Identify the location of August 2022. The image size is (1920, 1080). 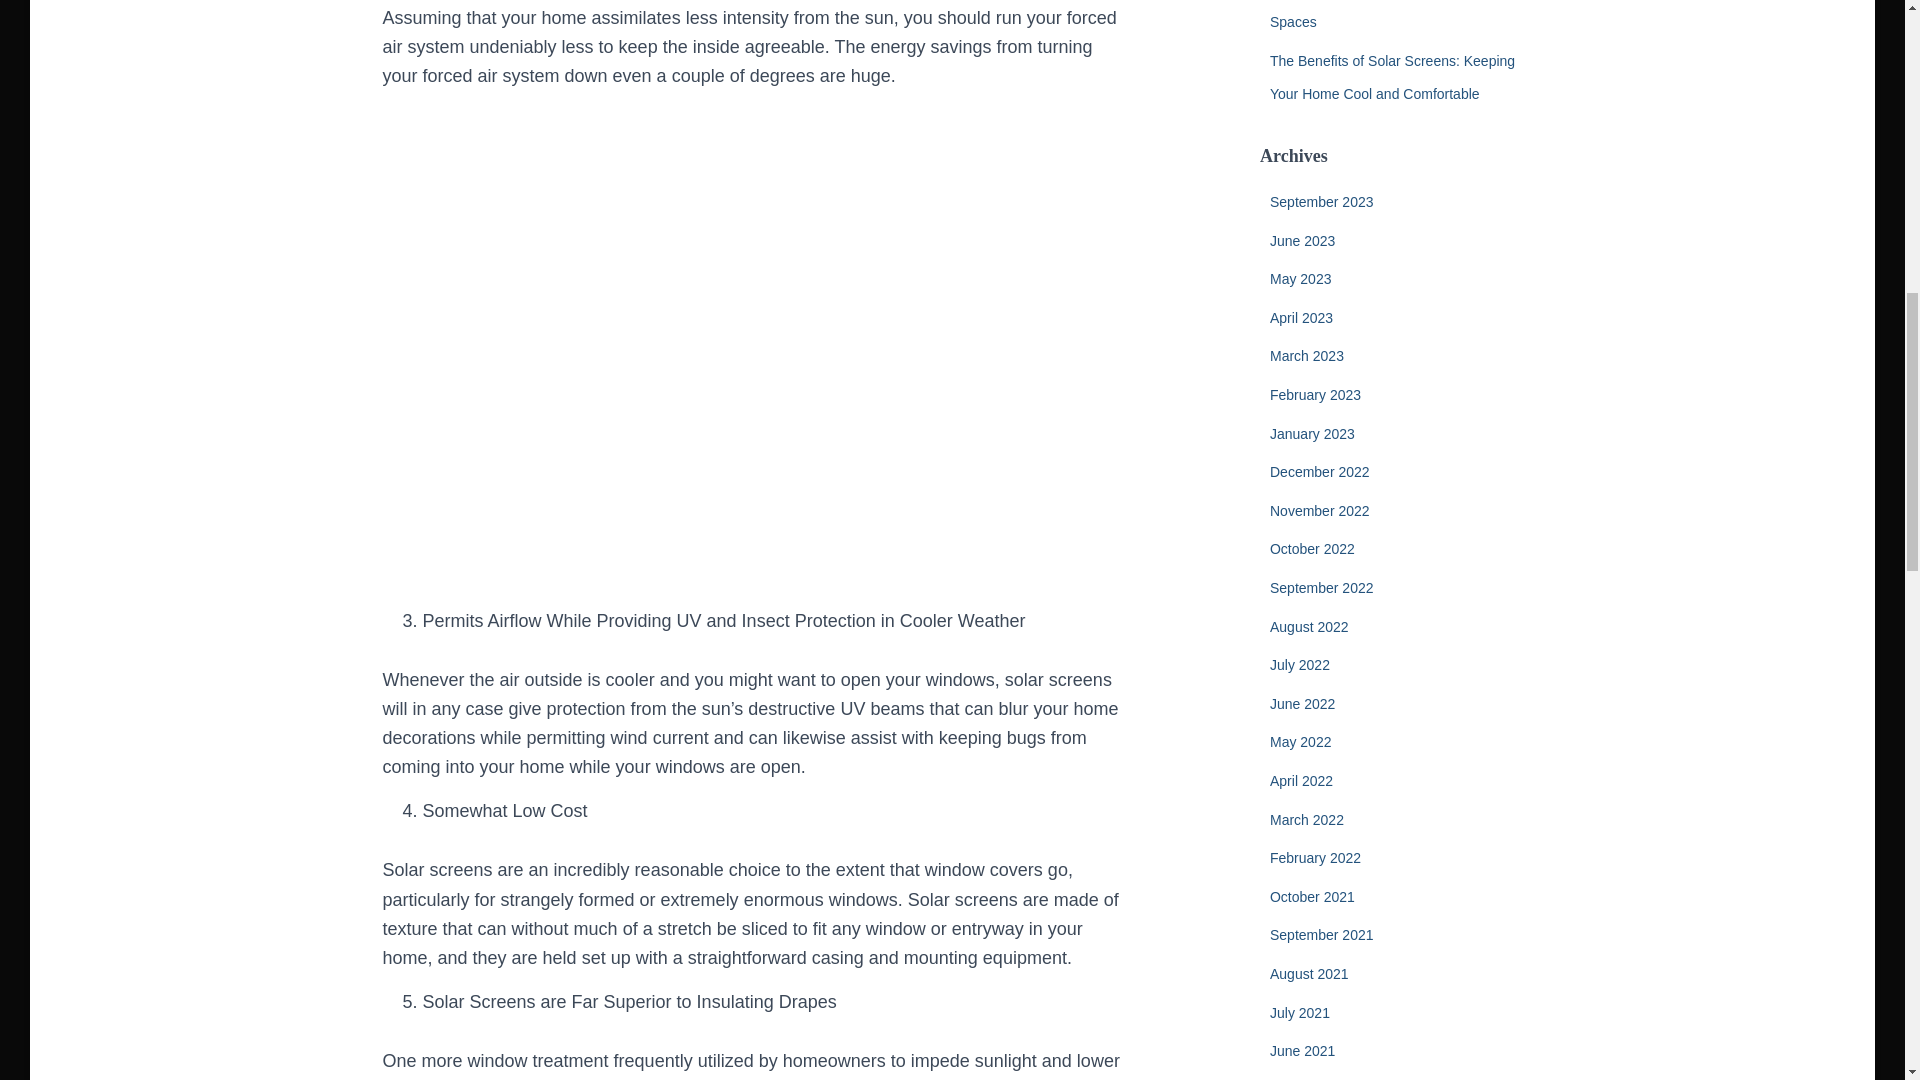
(1309, 626).